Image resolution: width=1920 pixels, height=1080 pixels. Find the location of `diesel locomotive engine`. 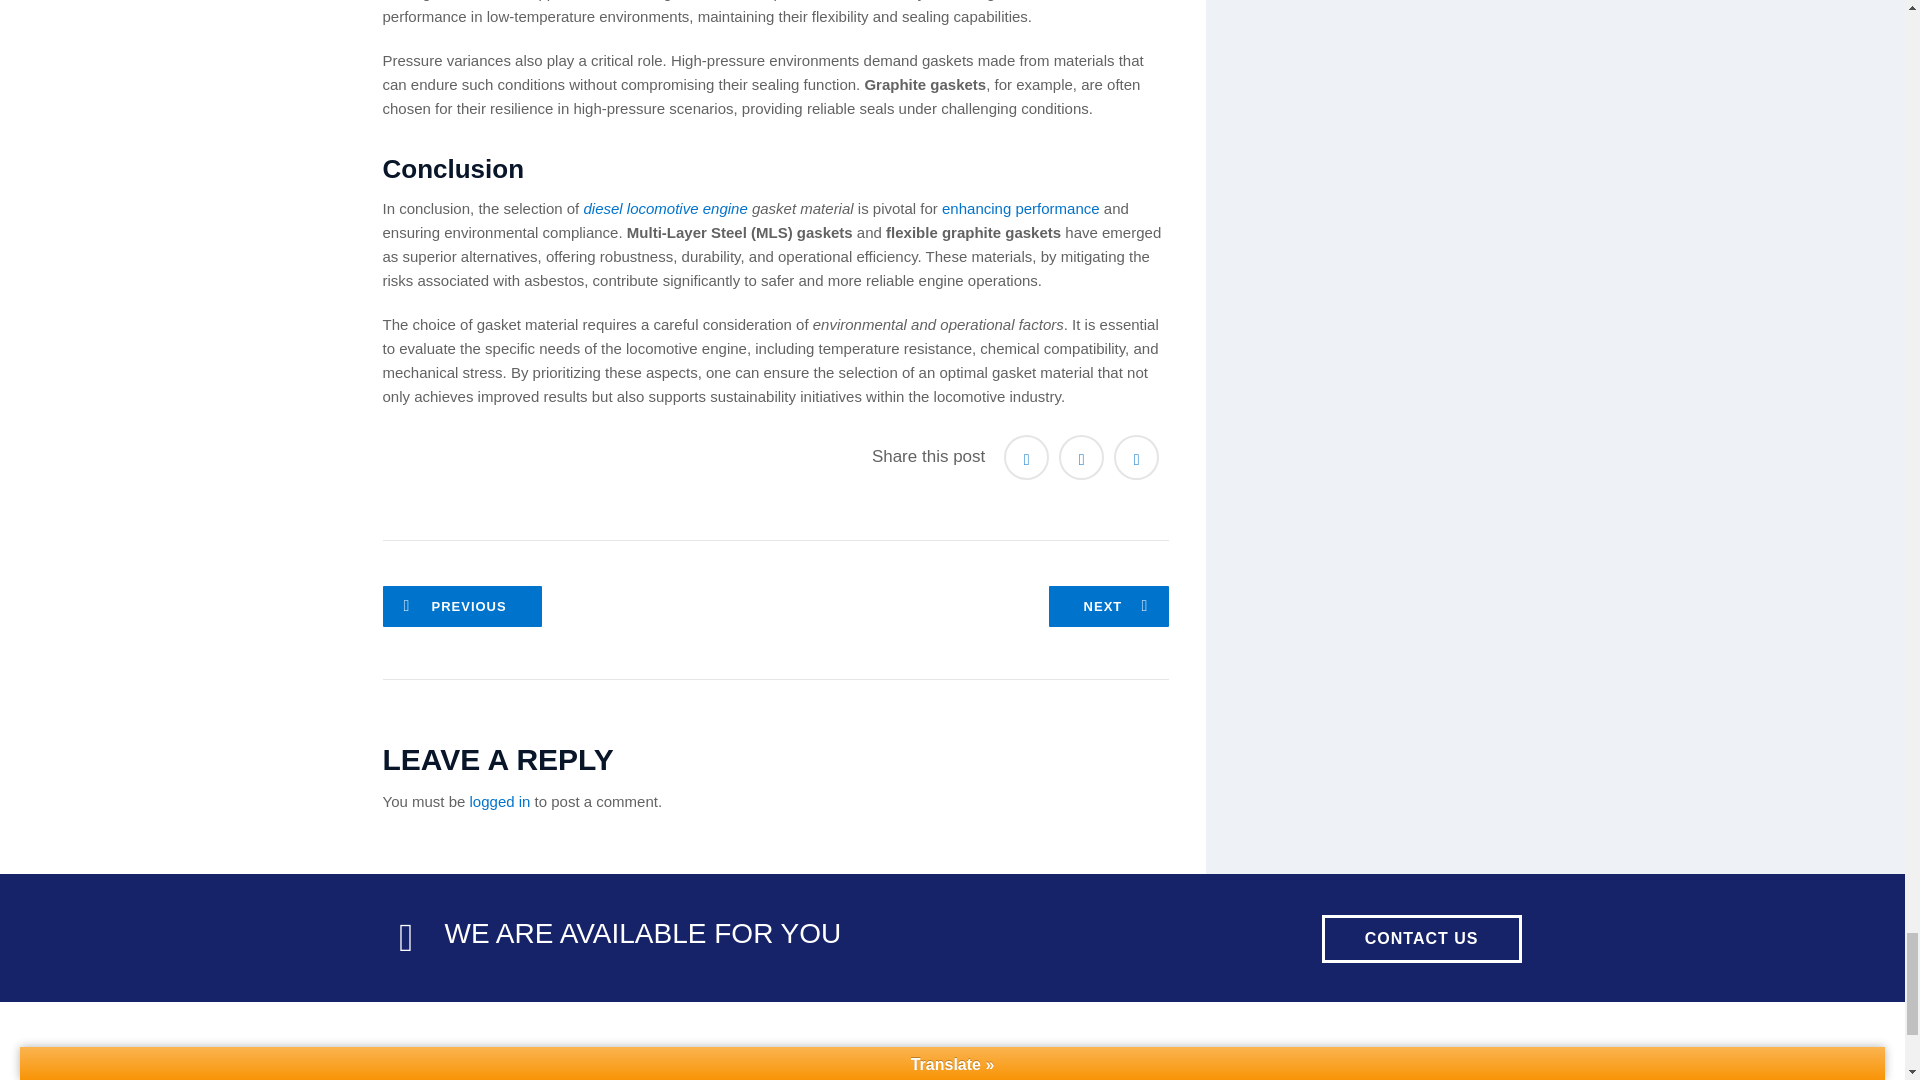

diesel locomotive engine is located at coordinates (664, 208).